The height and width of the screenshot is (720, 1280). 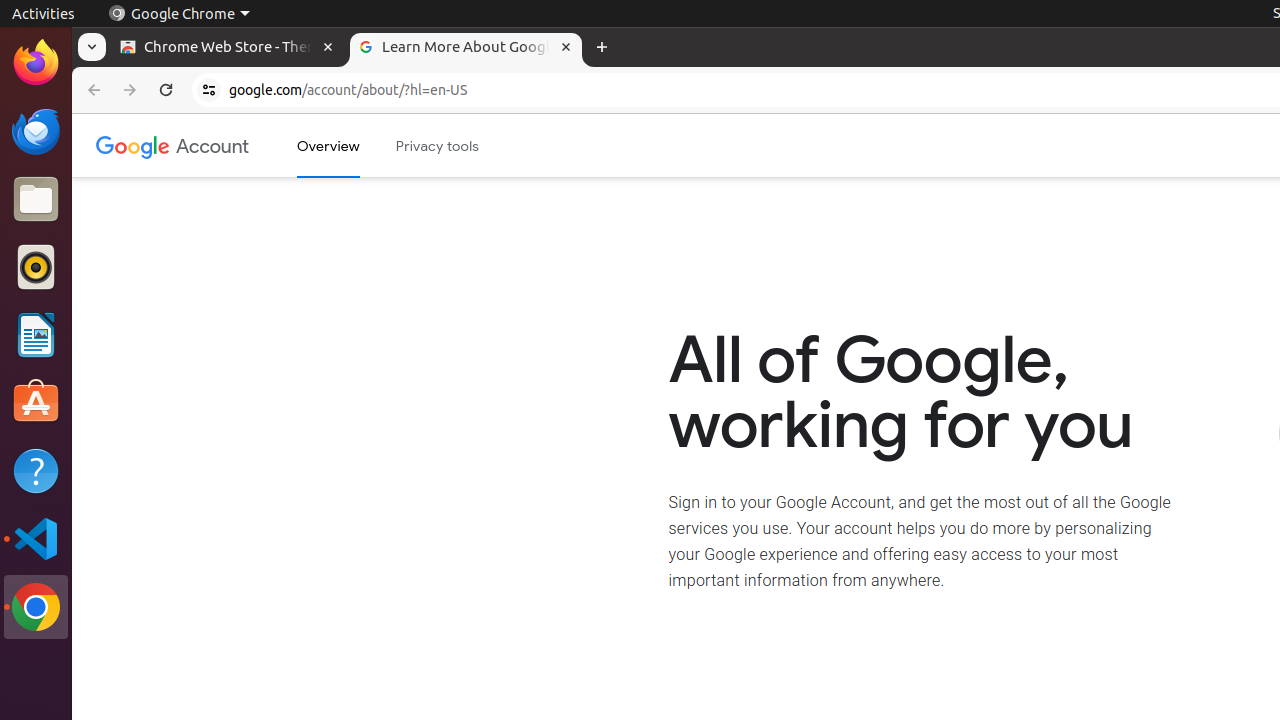 I want to click on Back, so click(x=92, y=90).